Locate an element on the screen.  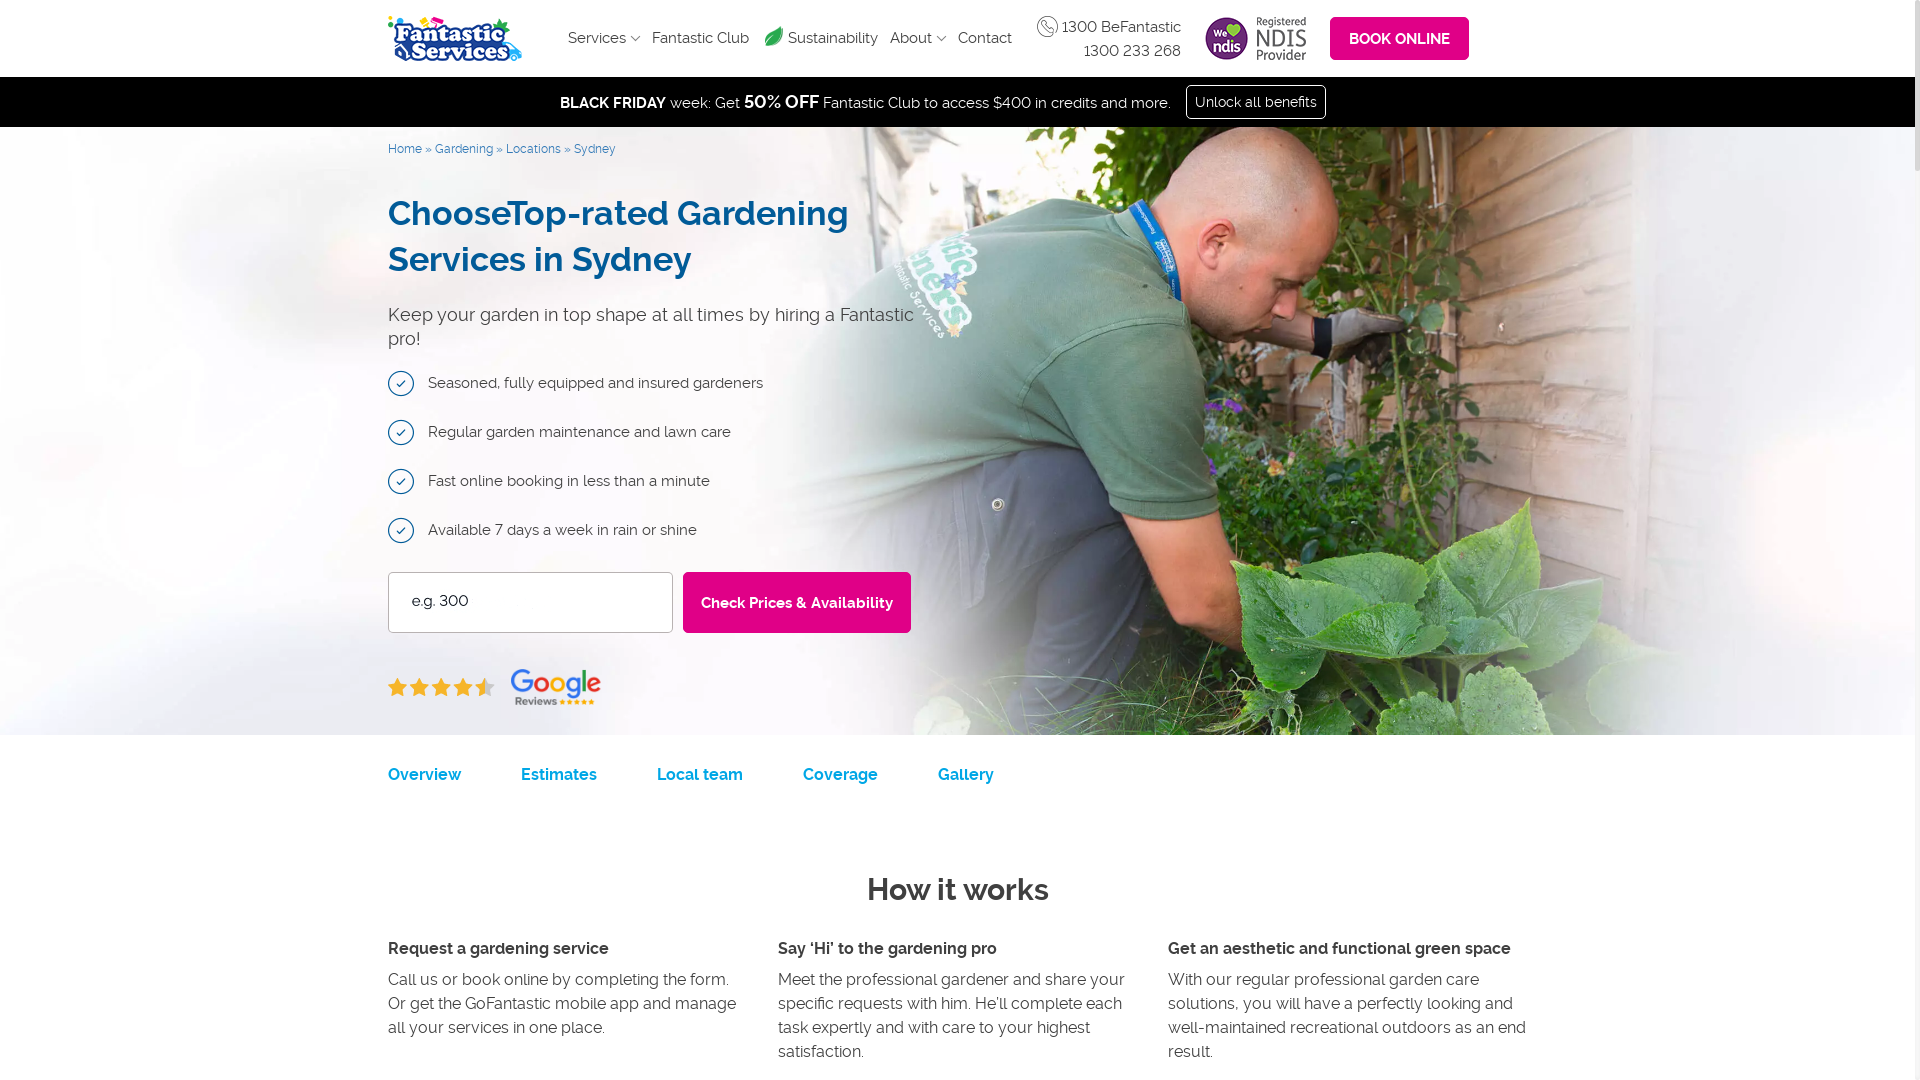
About is located at coordinates (918, 38).